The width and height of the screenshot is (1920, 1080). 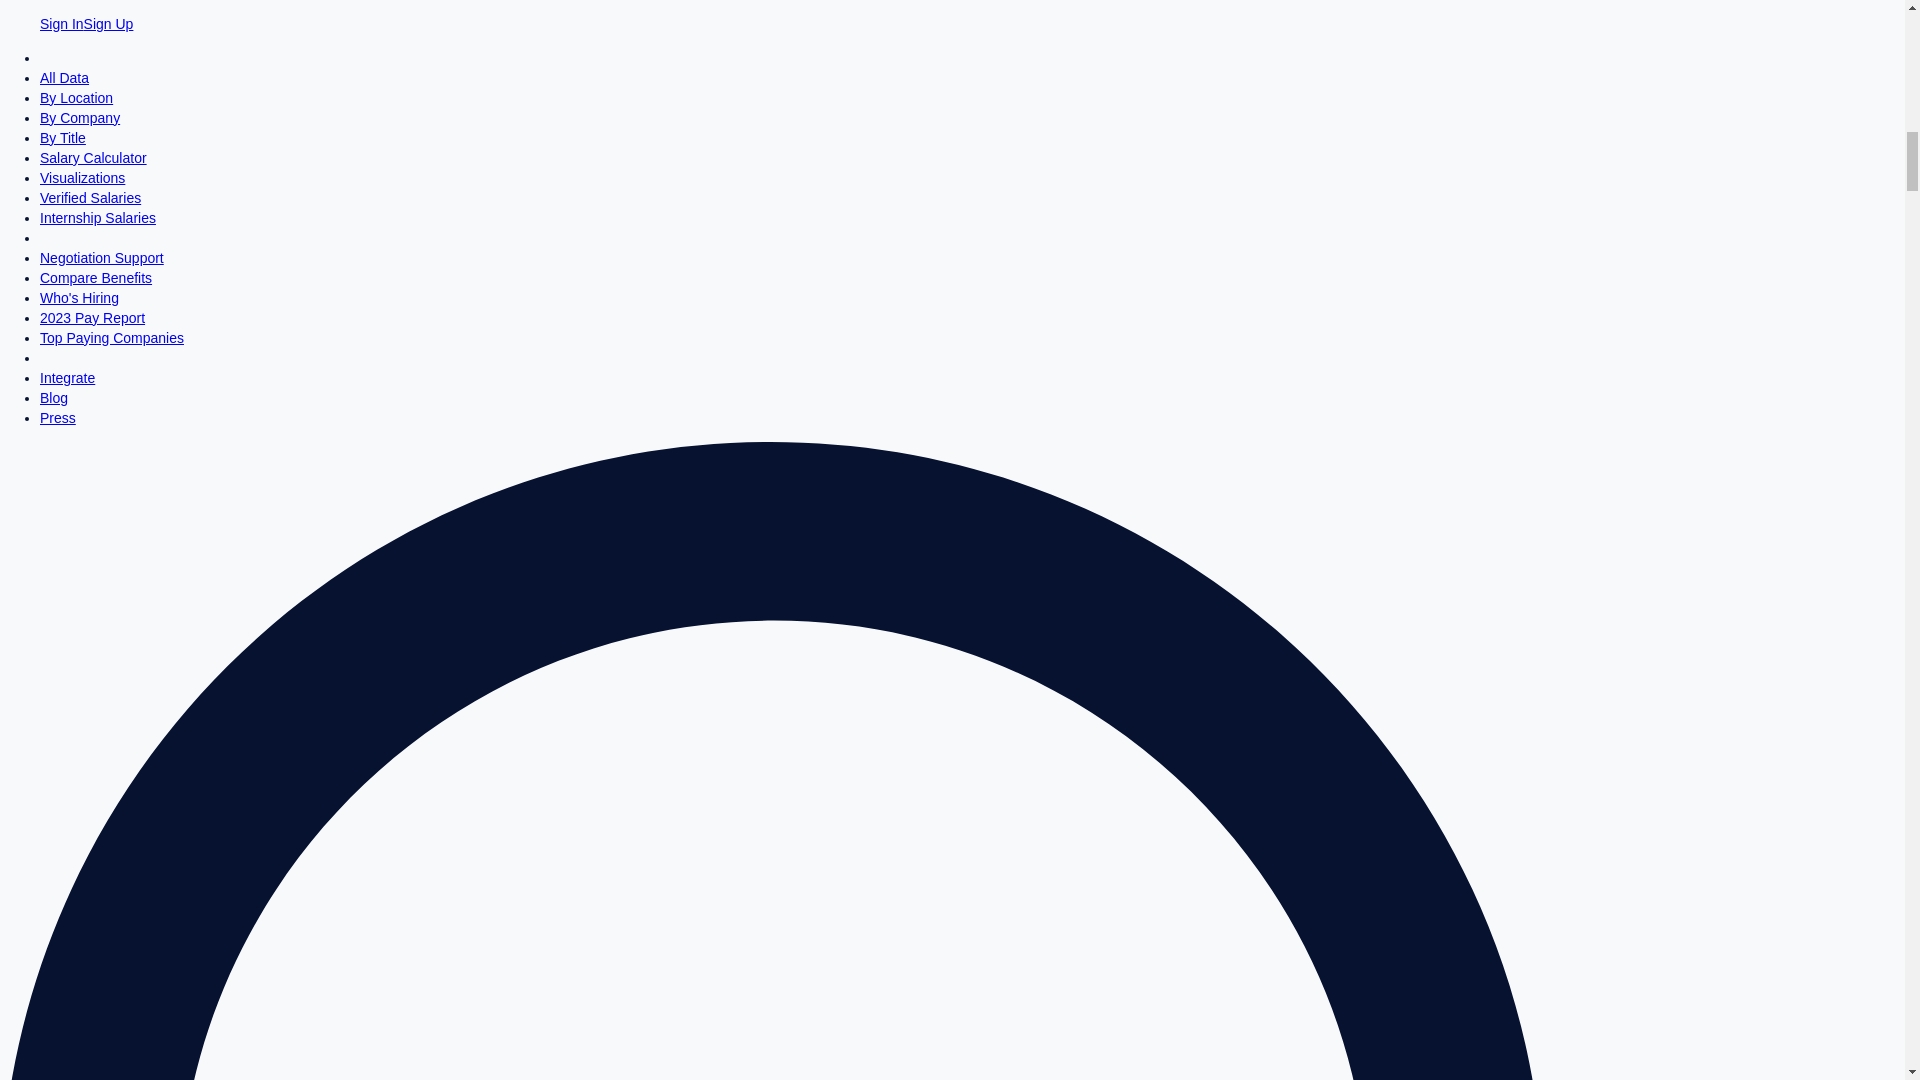 I want to click on By Company, so click(x=80, y=118).